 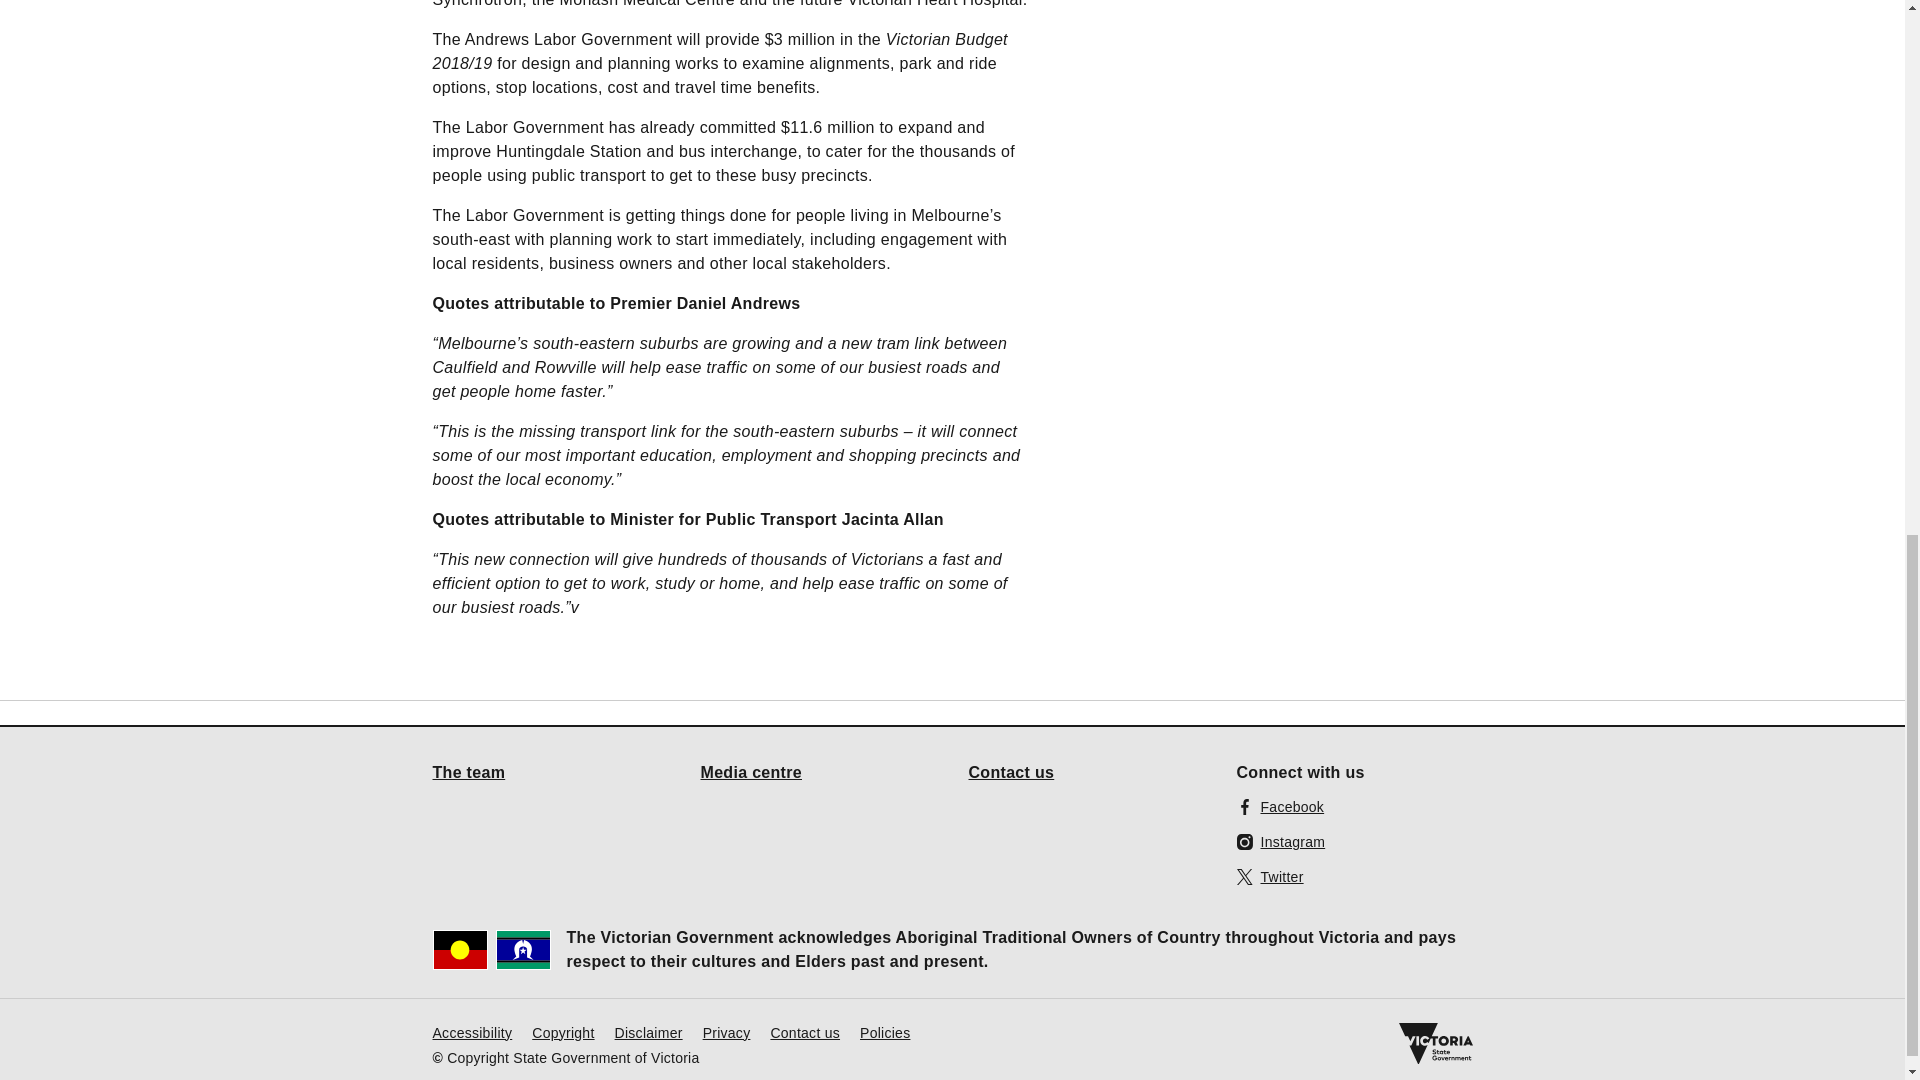 What do you see at coordinates (468, 771) in the screenshot?
I see `The team` at bounding box center [468, 771].